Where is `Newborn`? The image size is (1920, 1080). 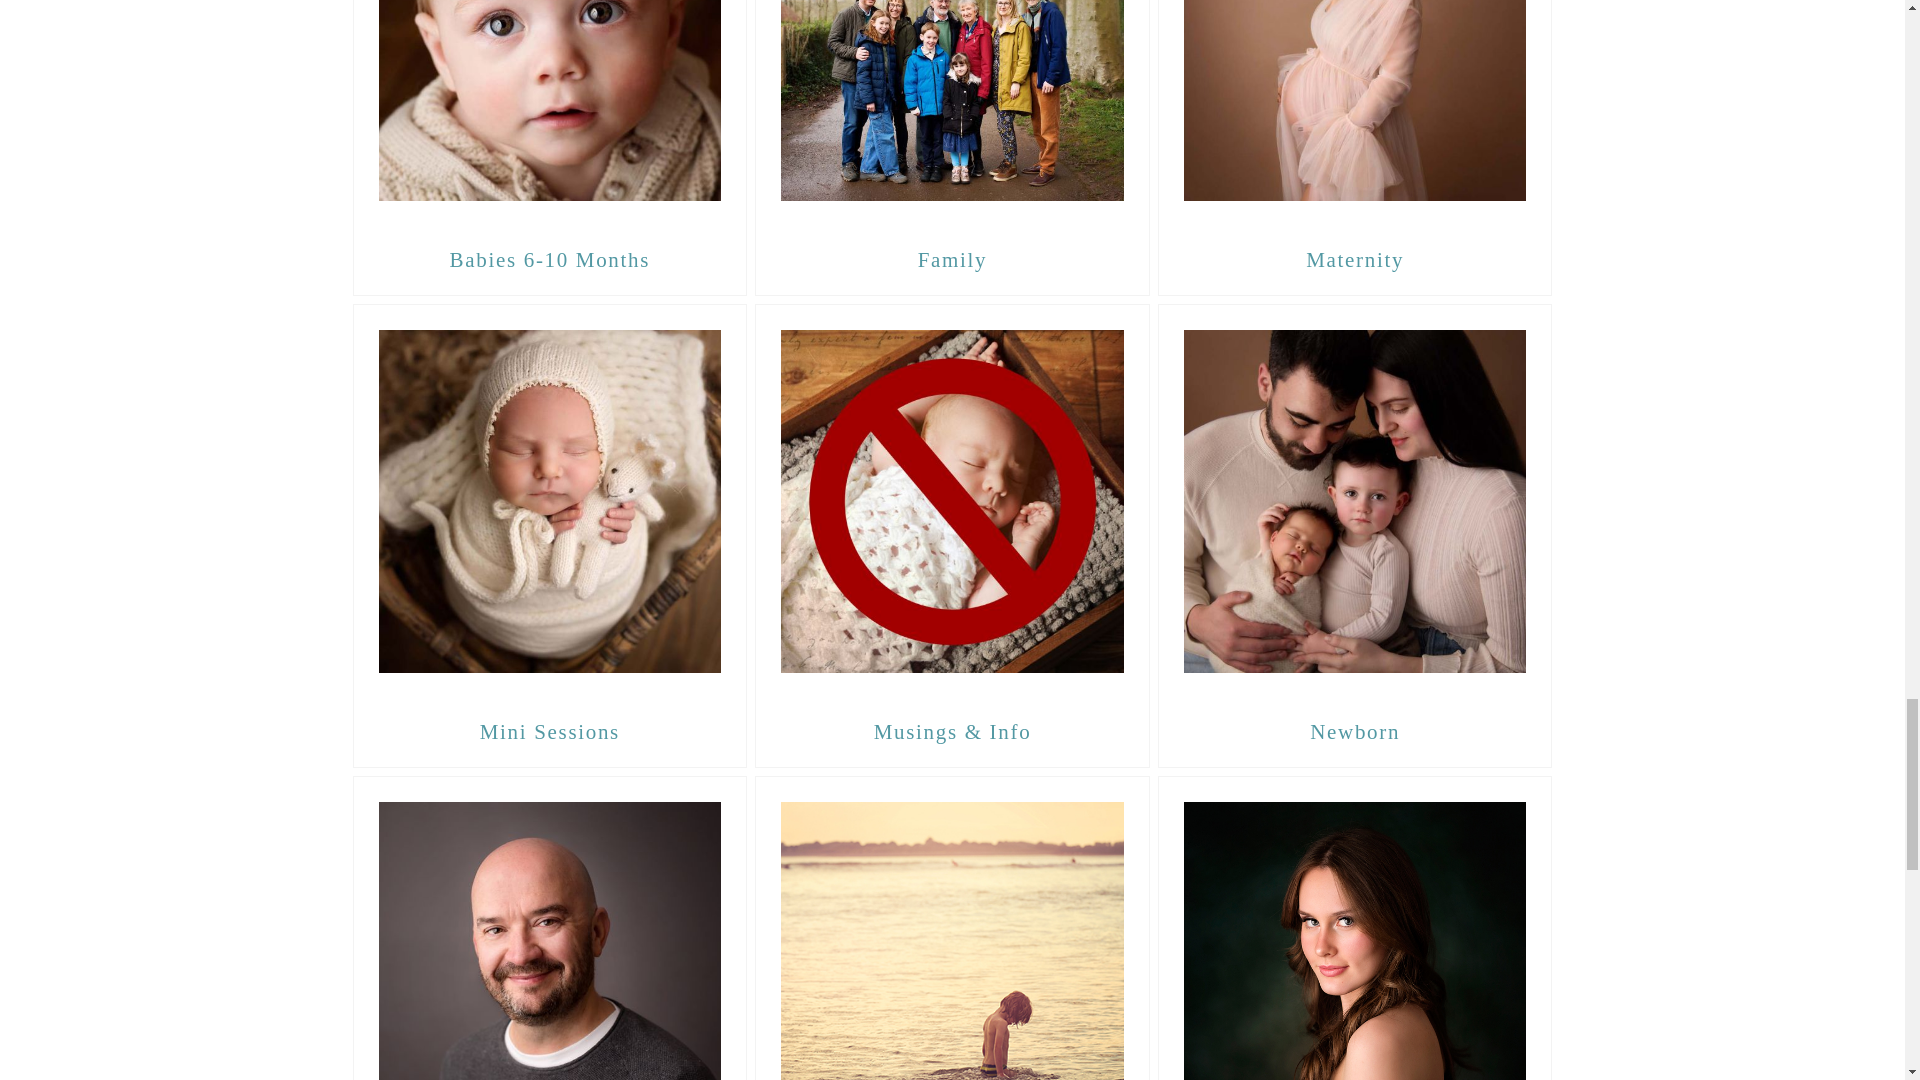 Newborn is located at coordinates (1354, 732).